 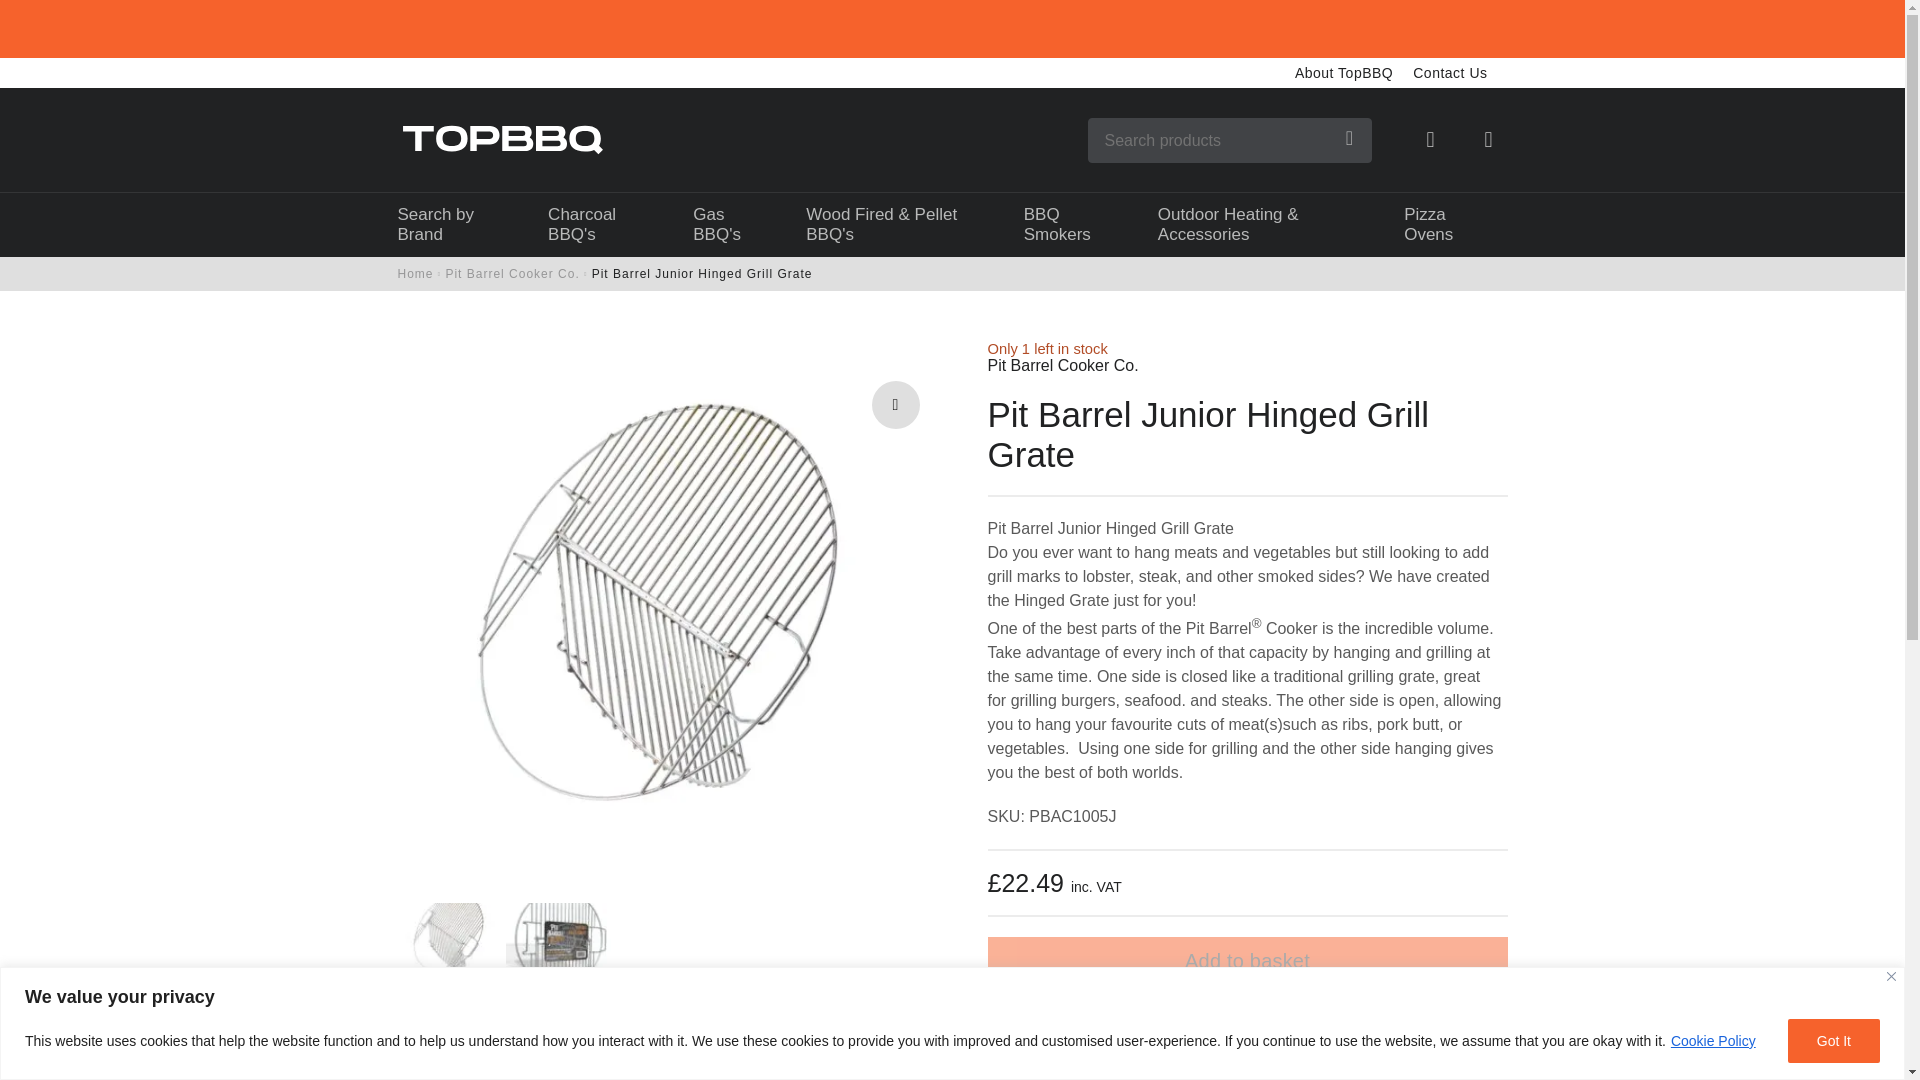 I want to click on Got It, so click(x=1833, y=1040).